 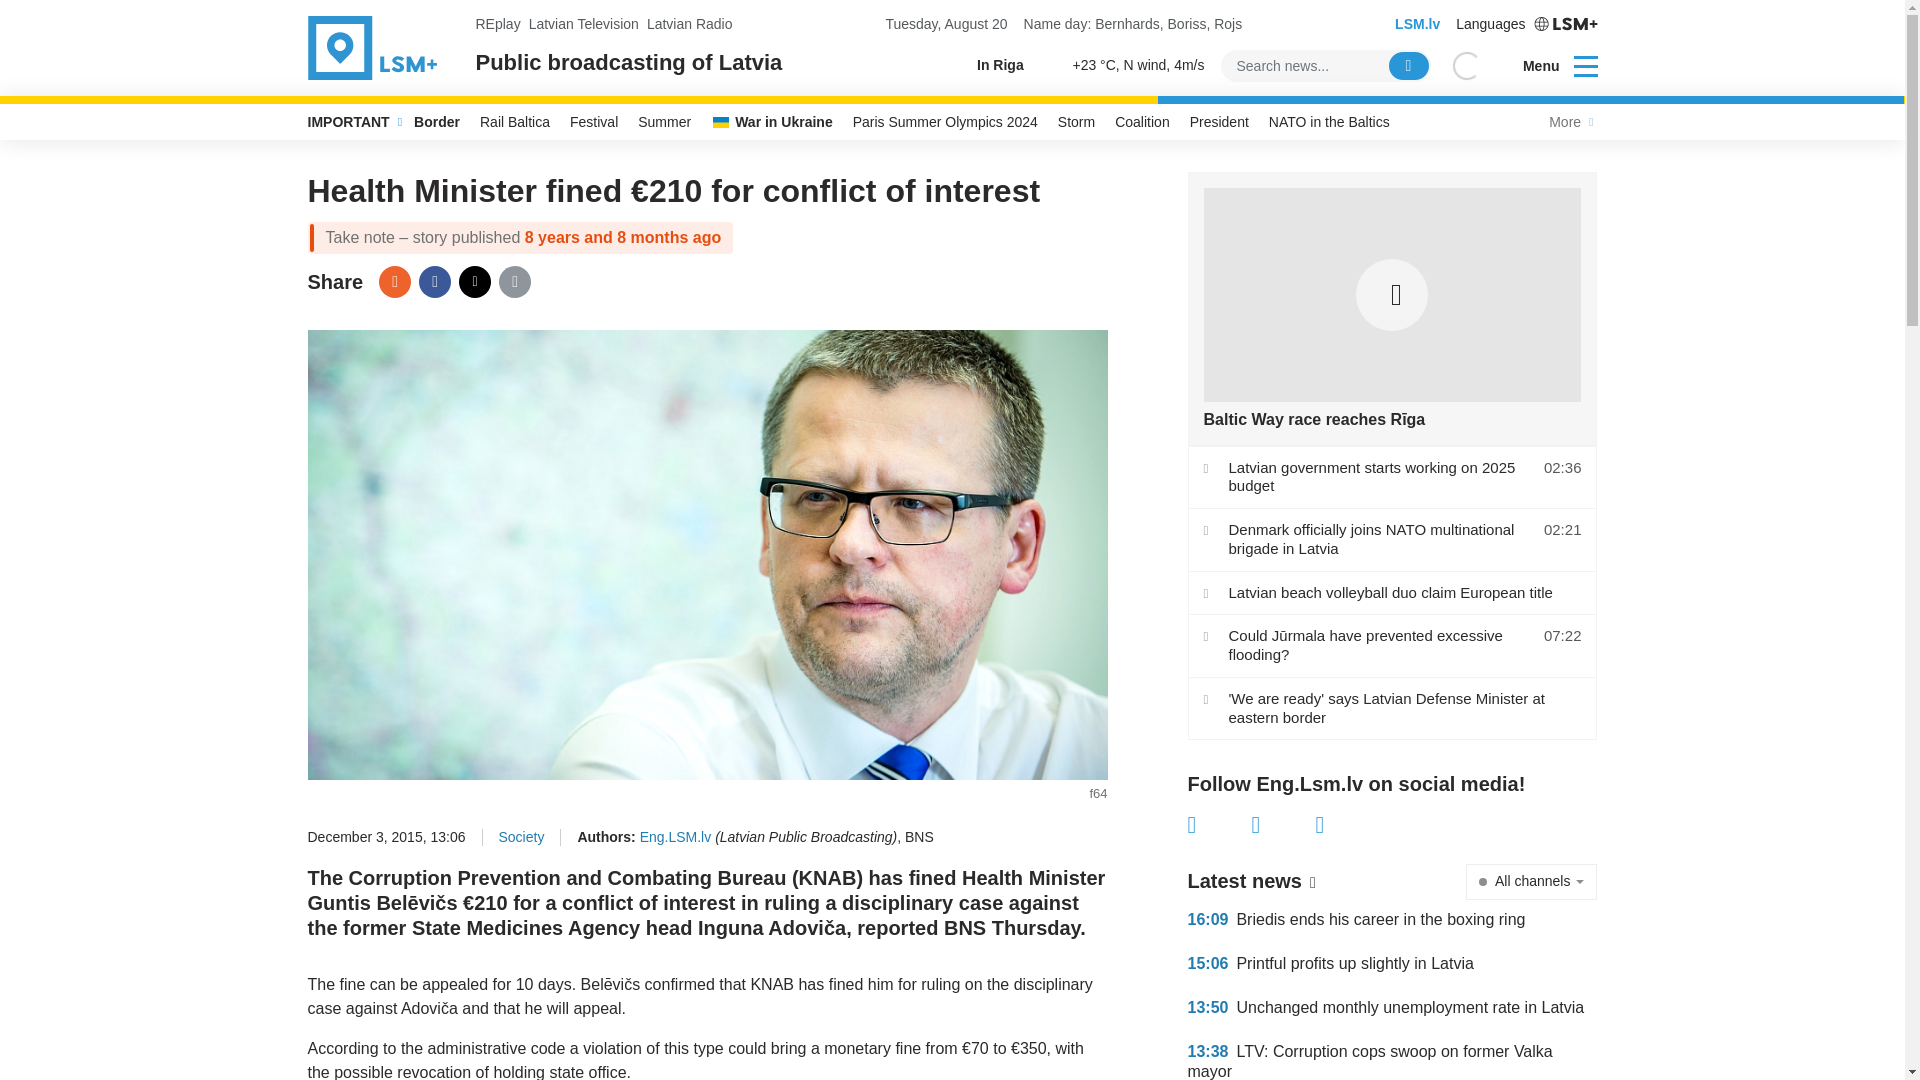 What do you see at coordinates (664, 122) in the screenshot?
I see `Summer` at bounding box center [664, 122].